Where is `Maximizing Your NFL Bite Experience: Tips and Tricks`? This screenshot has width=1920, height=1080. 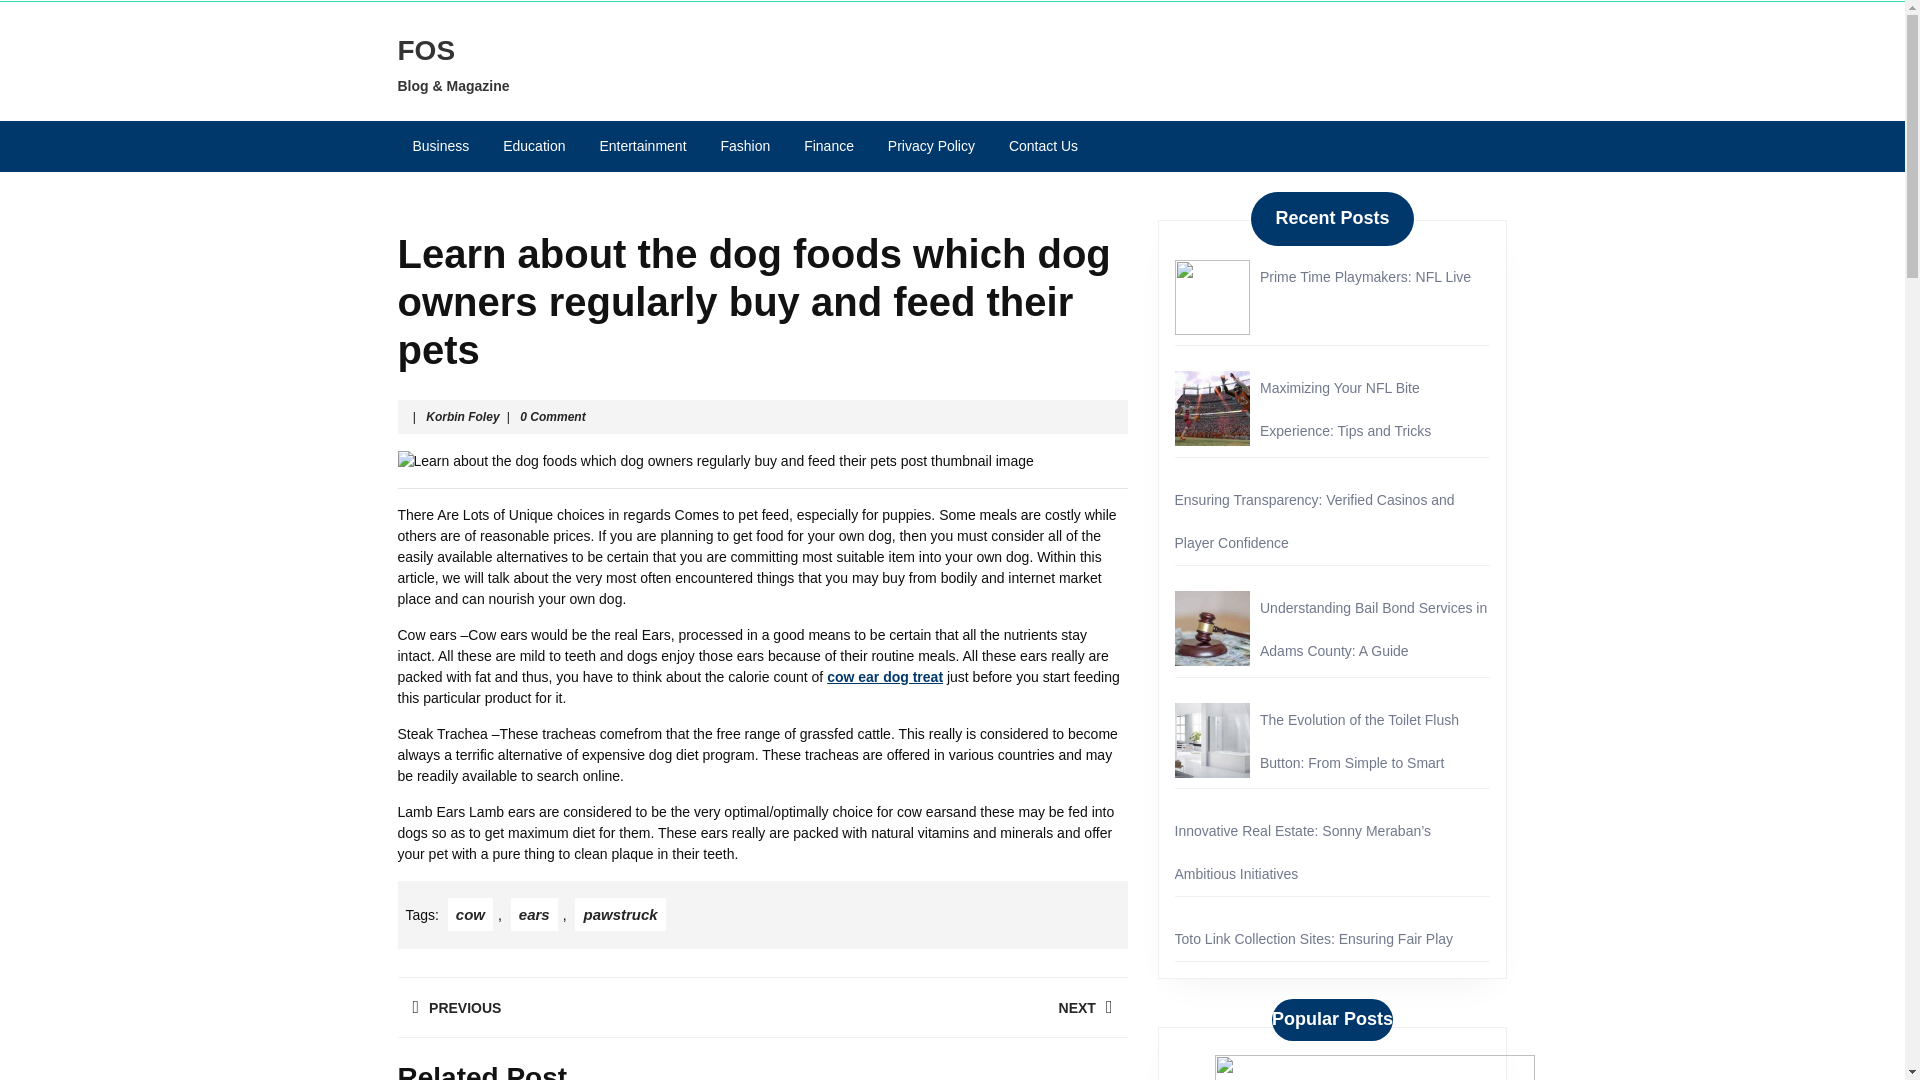
Maximizing Your NFL Bite Experience: Tips and Tricks is located at coordinates (441, 146).